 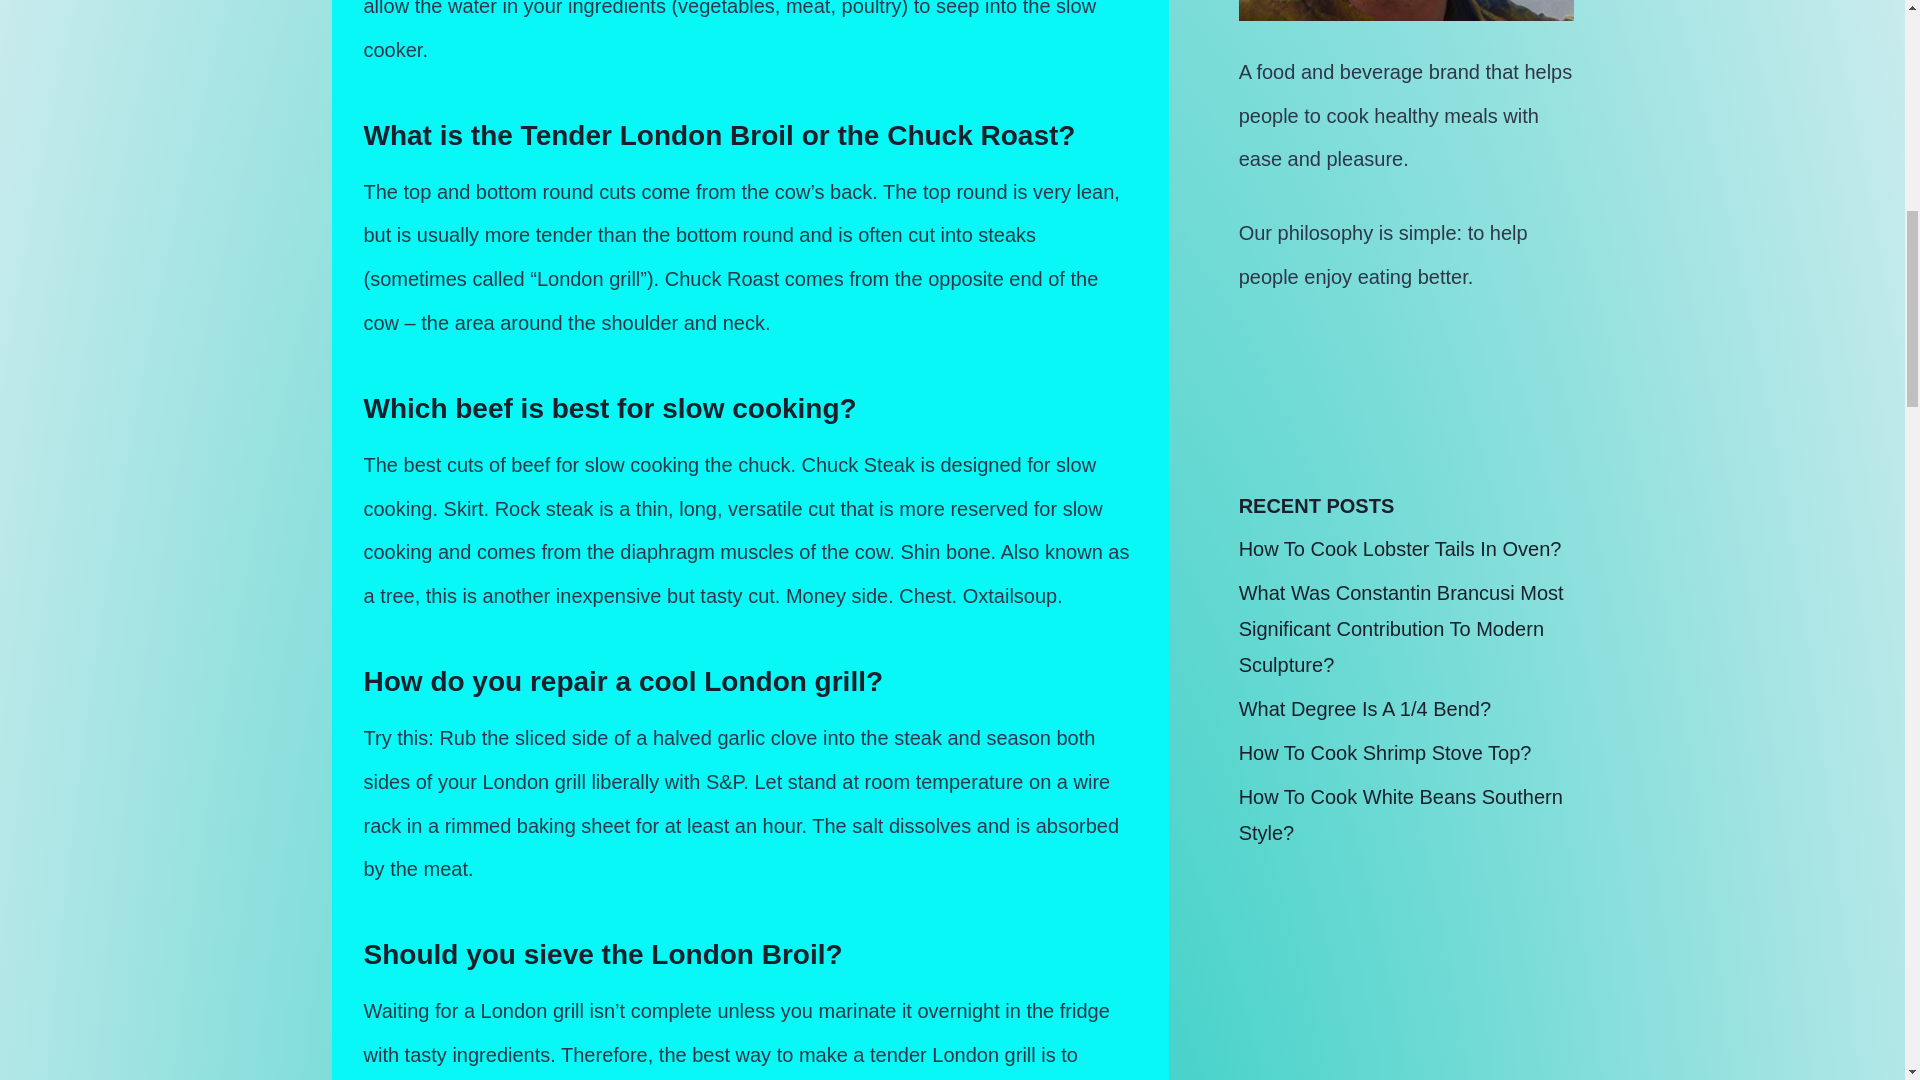 What do you see at coordinates (1385, 752) in the screenshot?
I see `How To Cook Shrimp Stove Top?` at bounding box center [1385, 752].